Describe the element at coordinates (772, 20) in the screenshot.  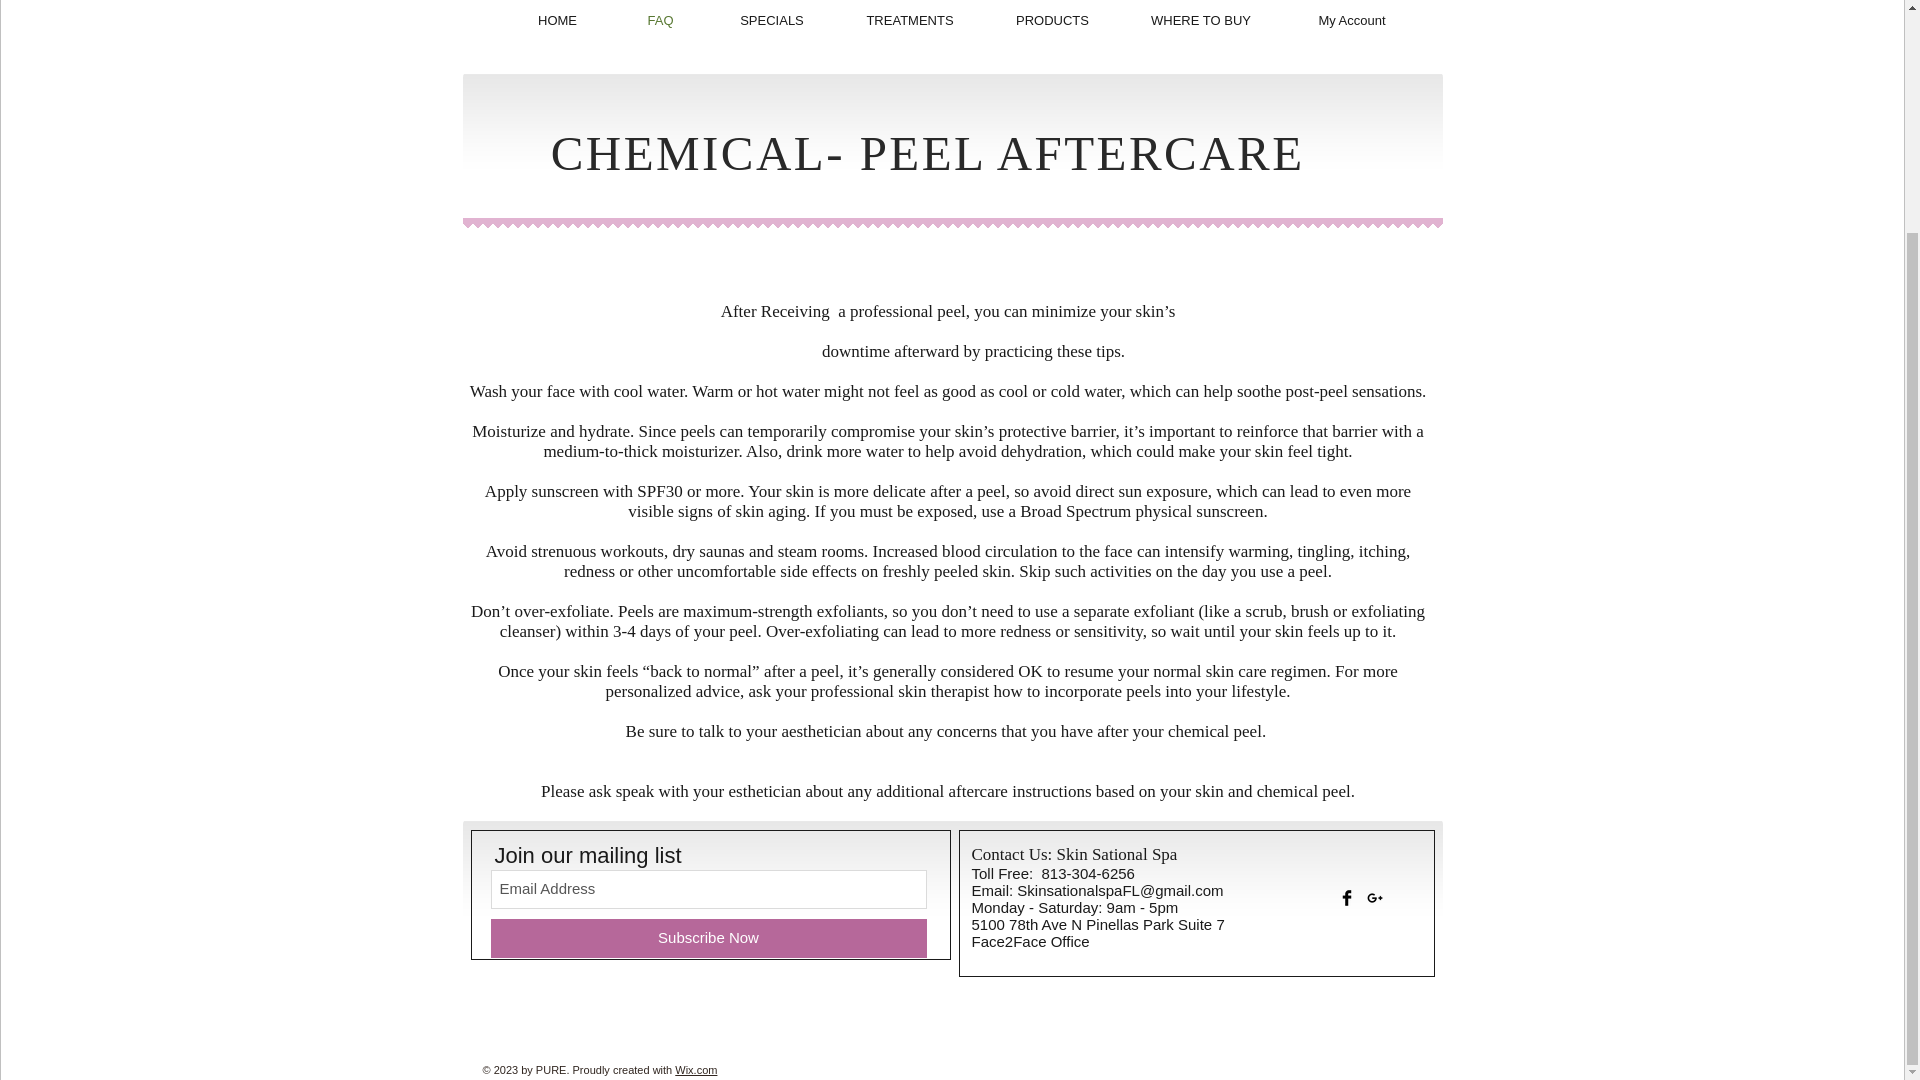
I see `SPECIALS` at that location.